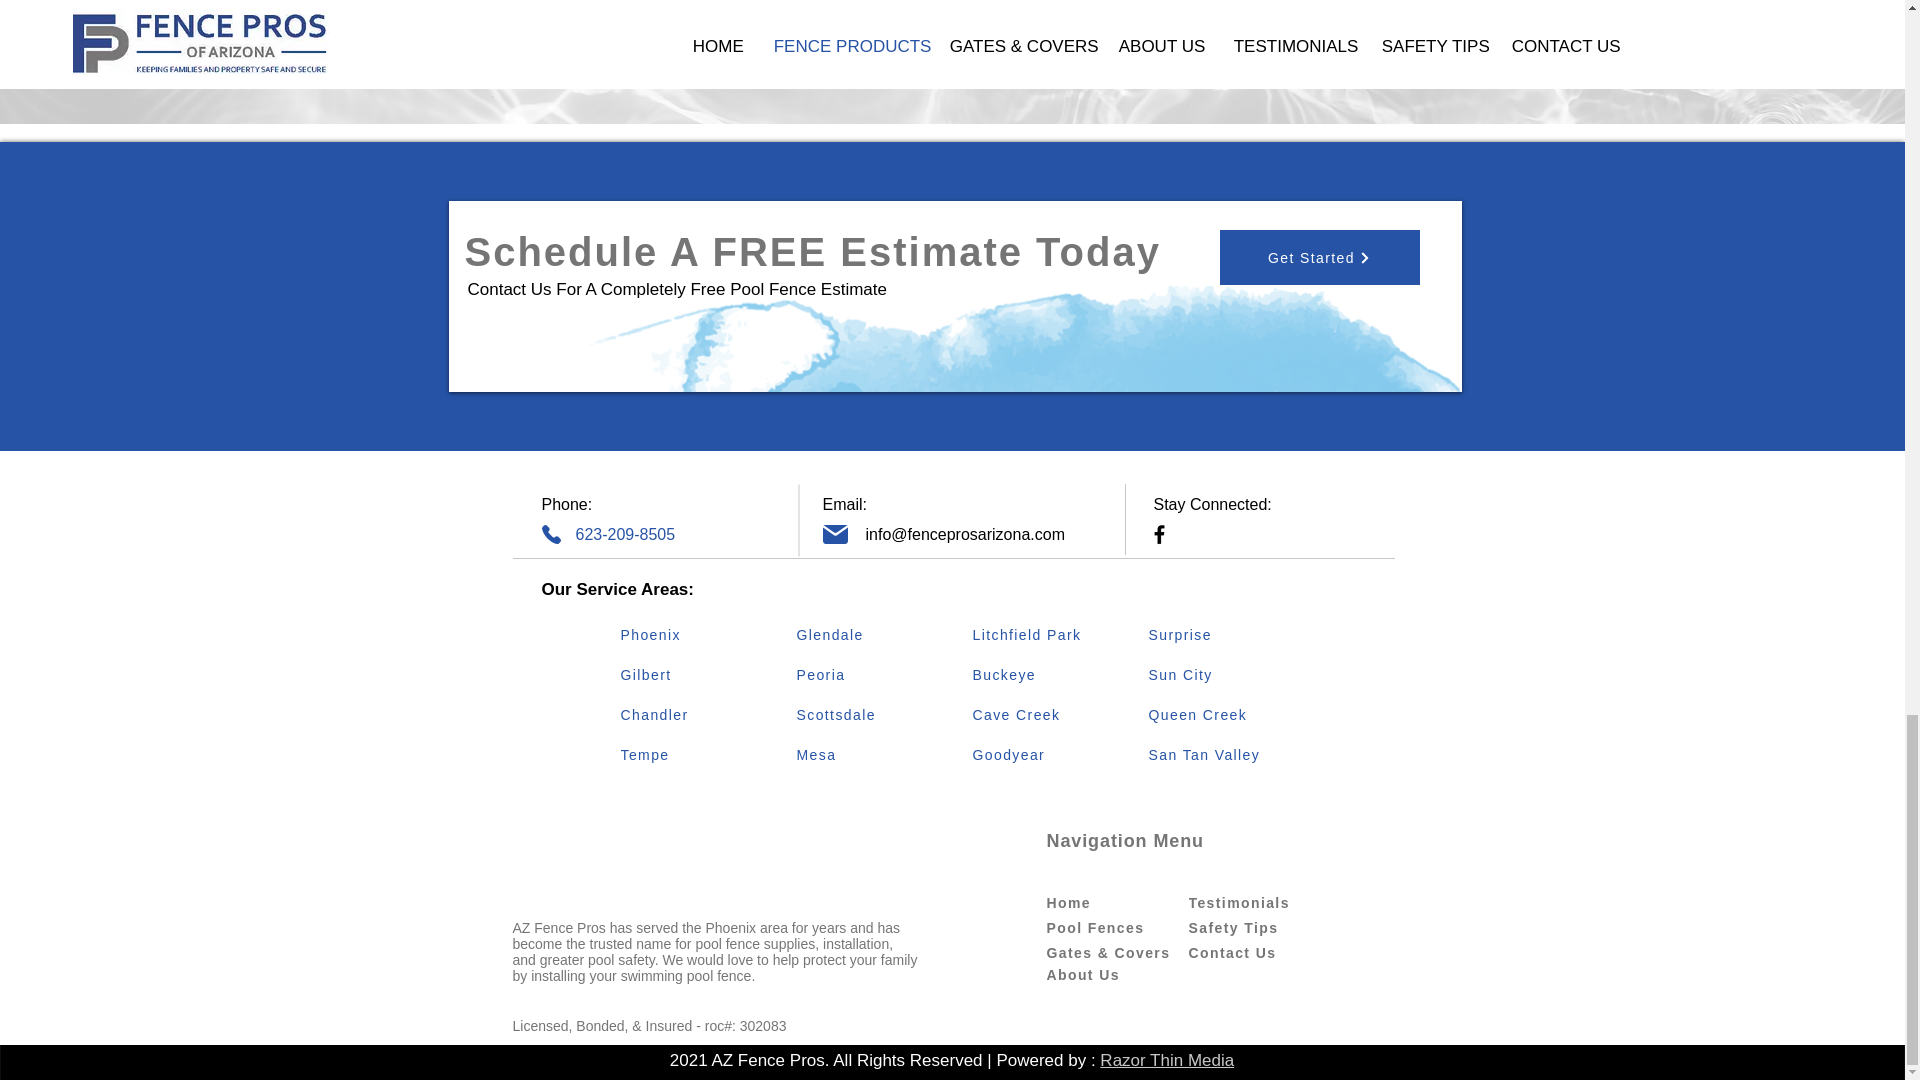 The width and height of the screenshot is (1920, 1080). I want to click on Get Started, so click(1320, 258).